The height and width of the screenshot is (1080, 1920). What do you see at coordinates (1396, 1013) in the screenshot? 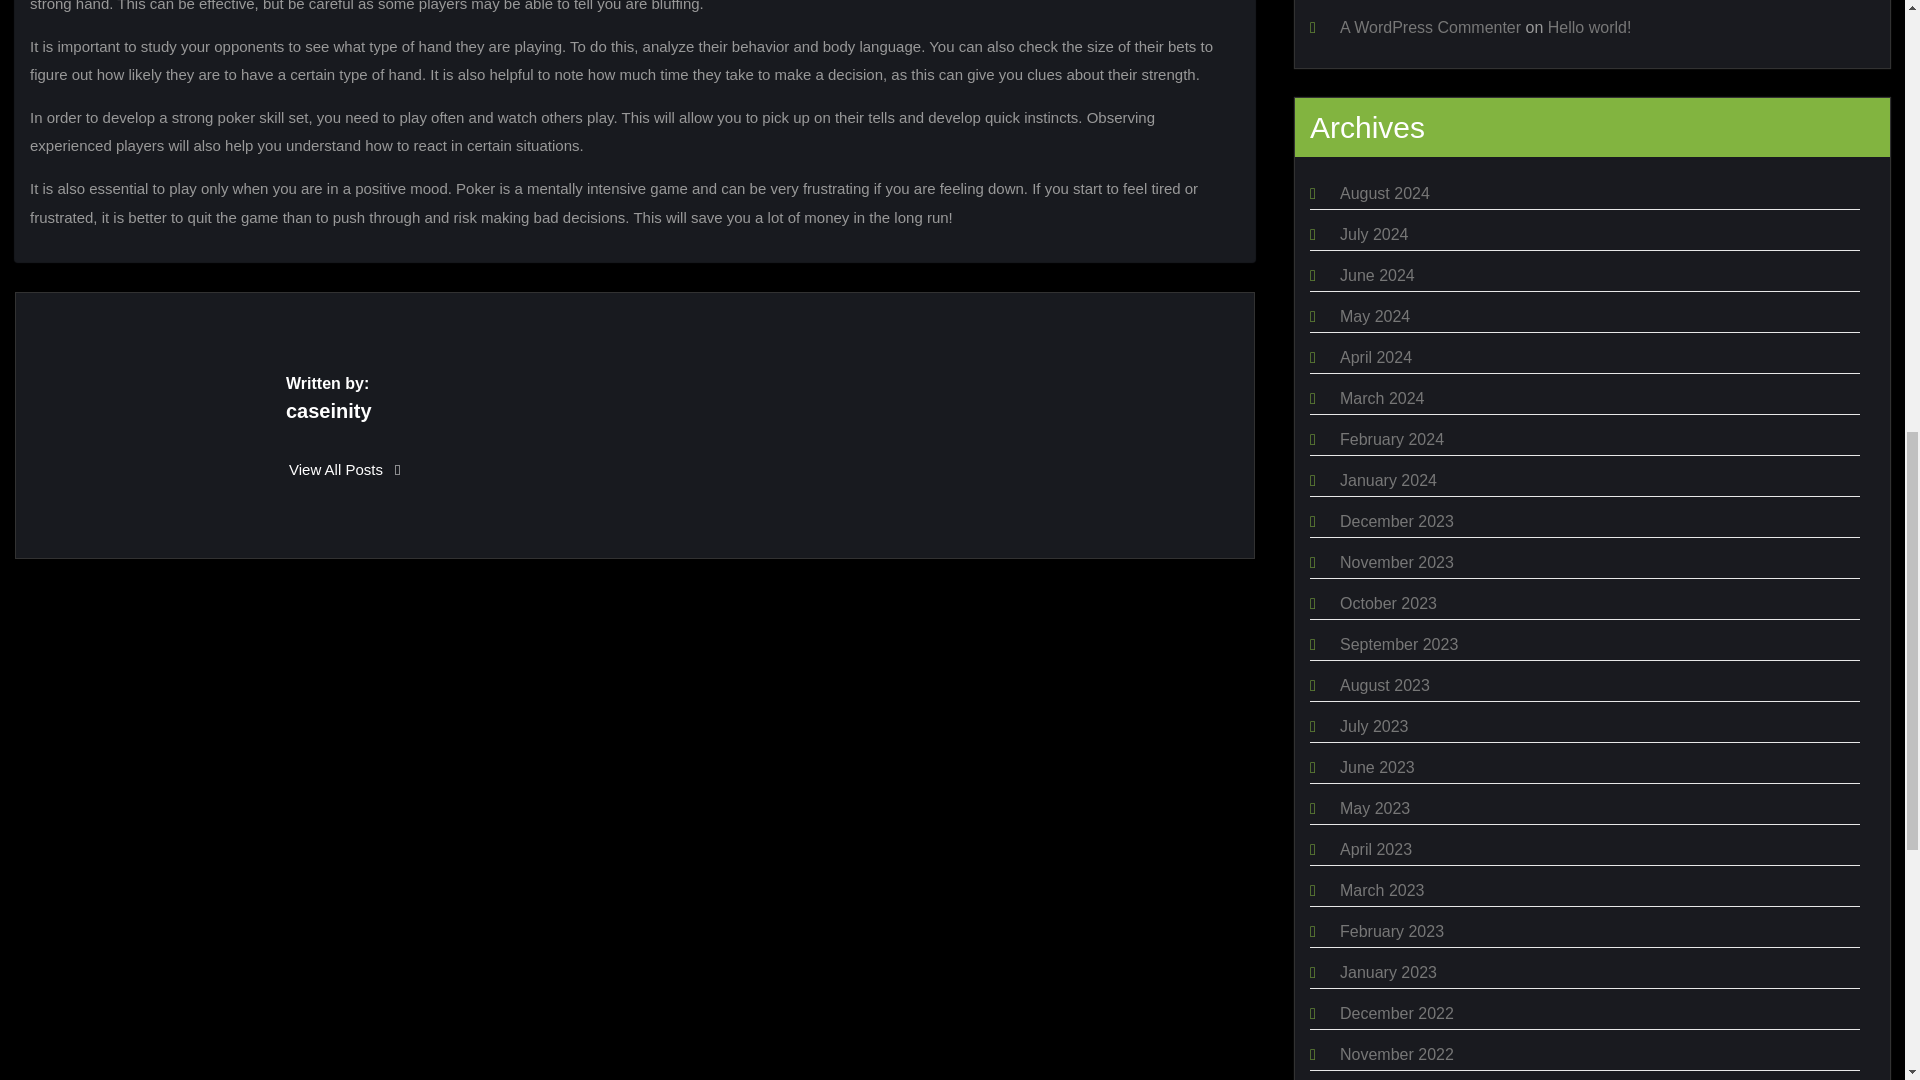
I see `December 2022` at bounding box center [1396, 1013].